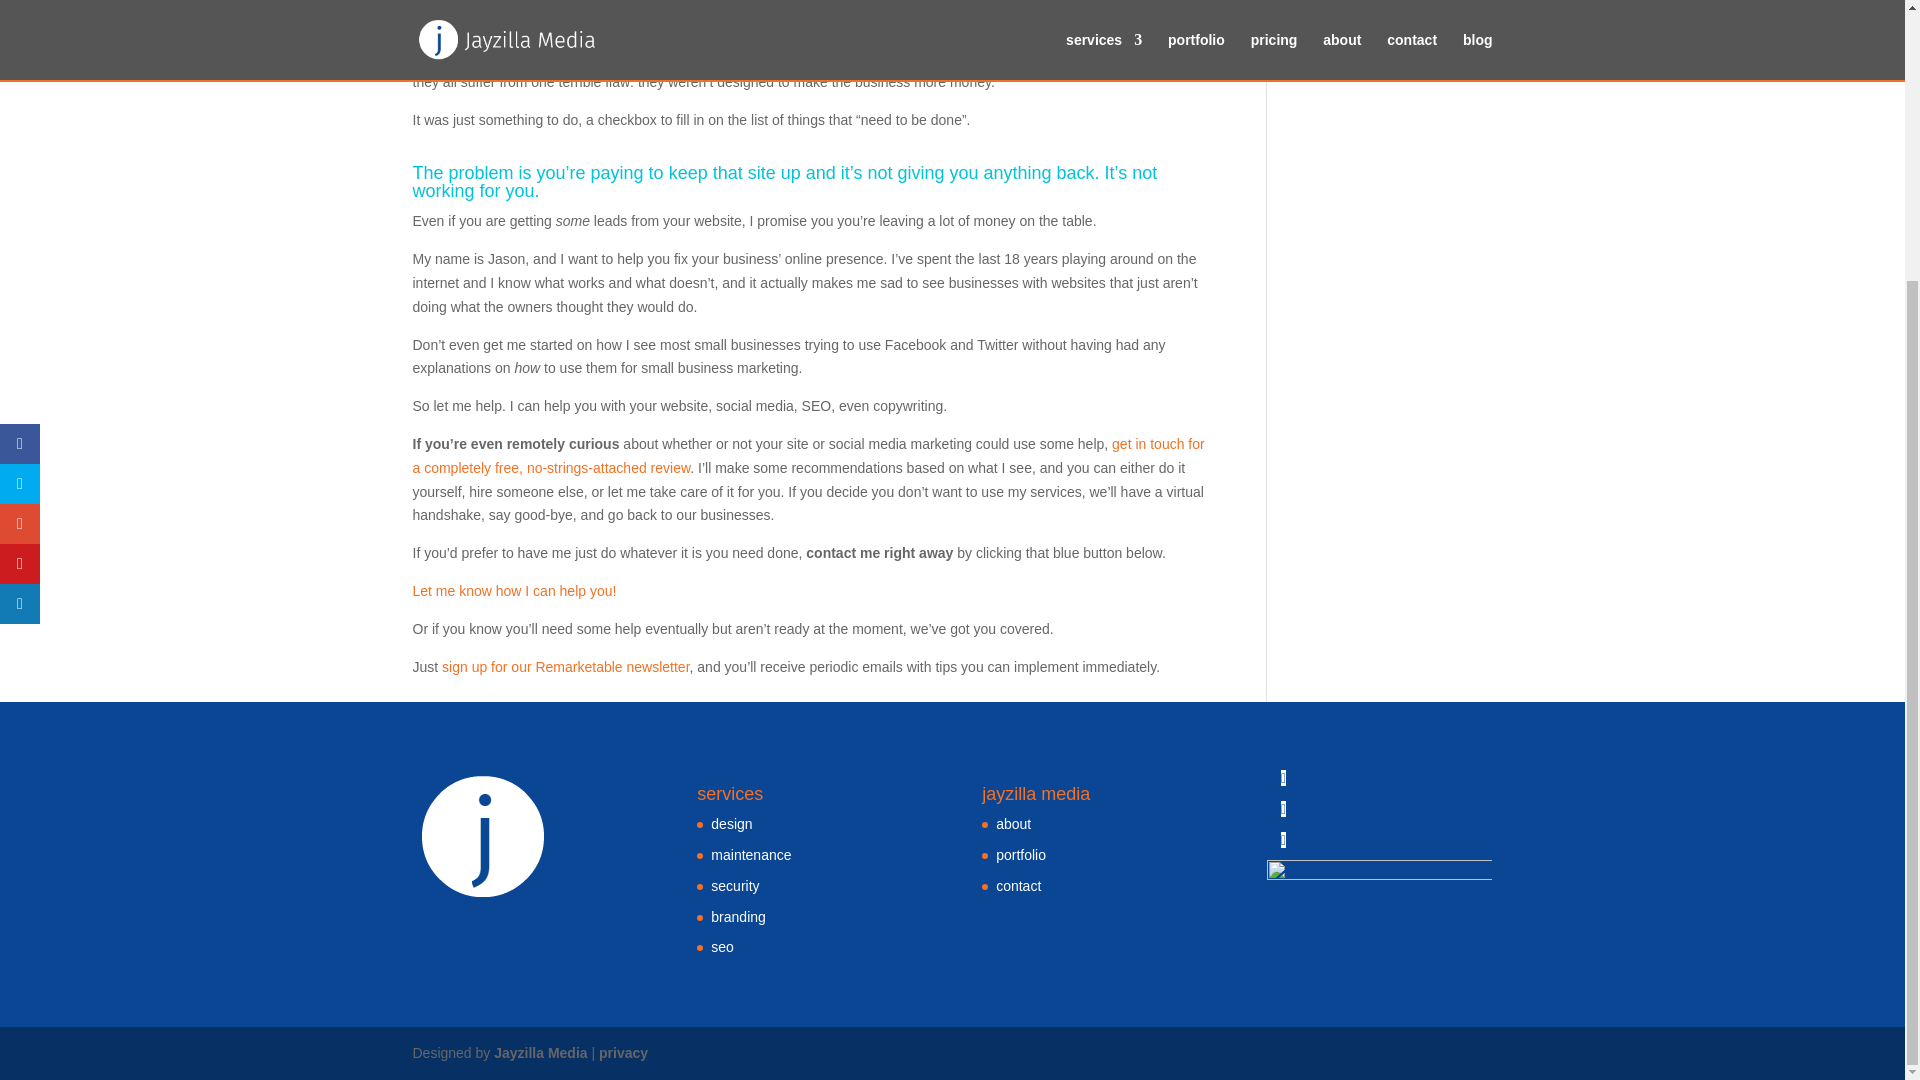  What do you see at coordinates (731, 824) in the screenshot?
I see `design` at bounding box center [731, 824].